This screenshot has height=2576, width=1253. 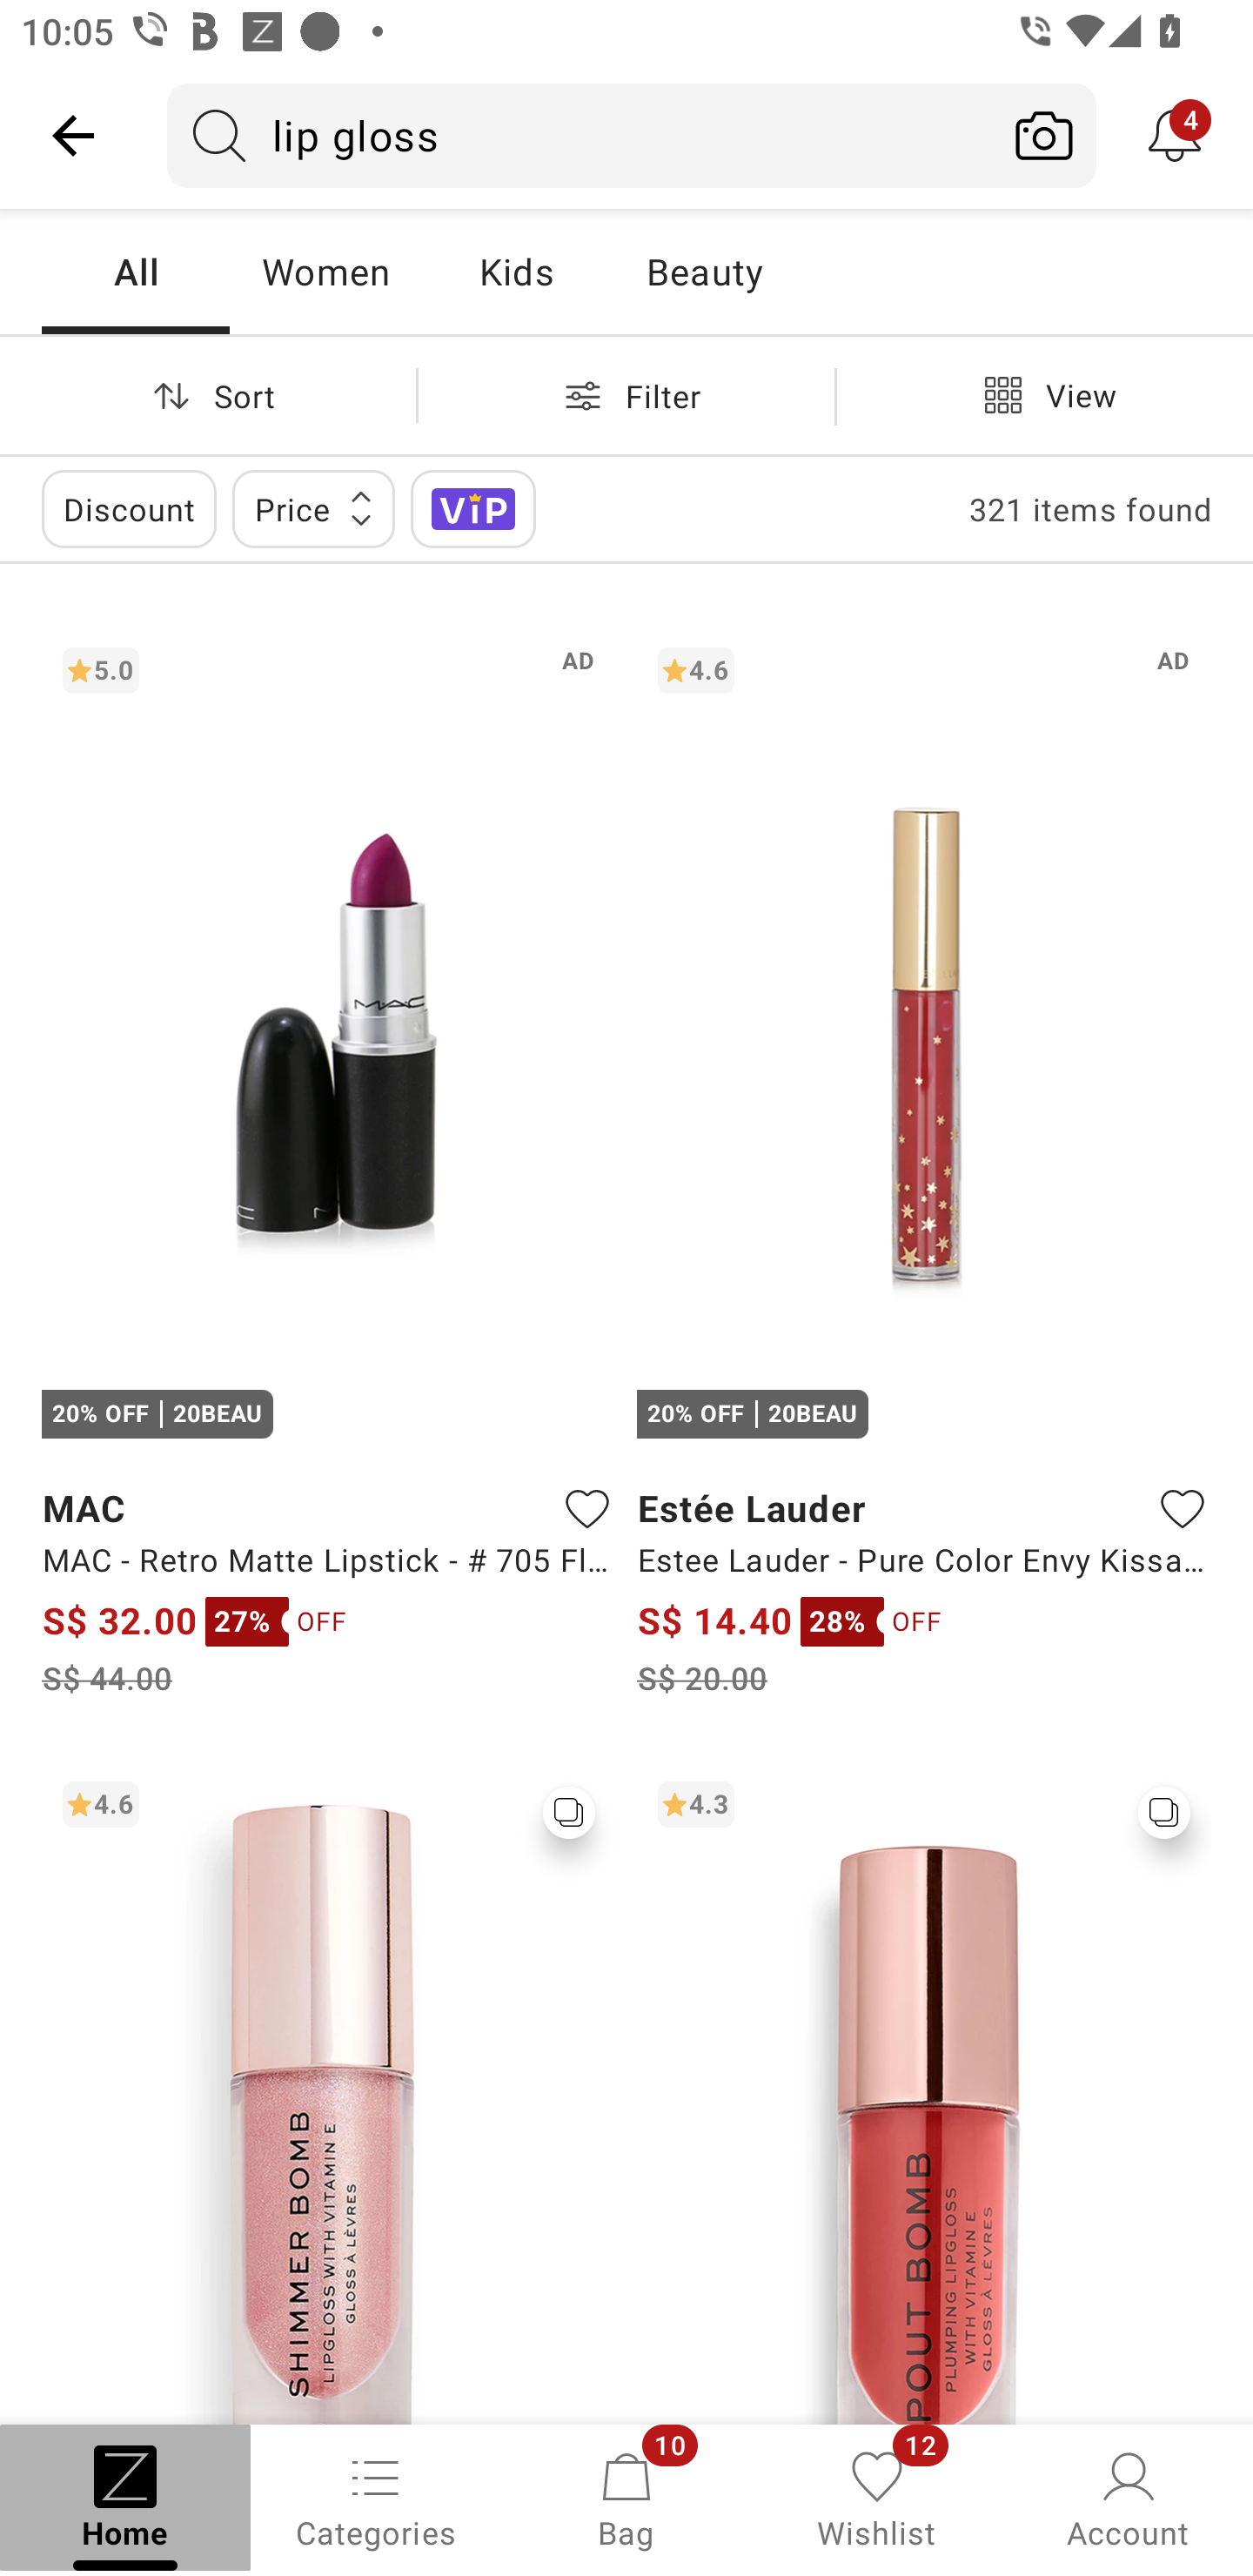 What do you see at coordinates (704, 272) in the screenshot?
I see `Beauty` at bounding box center [704, 272].